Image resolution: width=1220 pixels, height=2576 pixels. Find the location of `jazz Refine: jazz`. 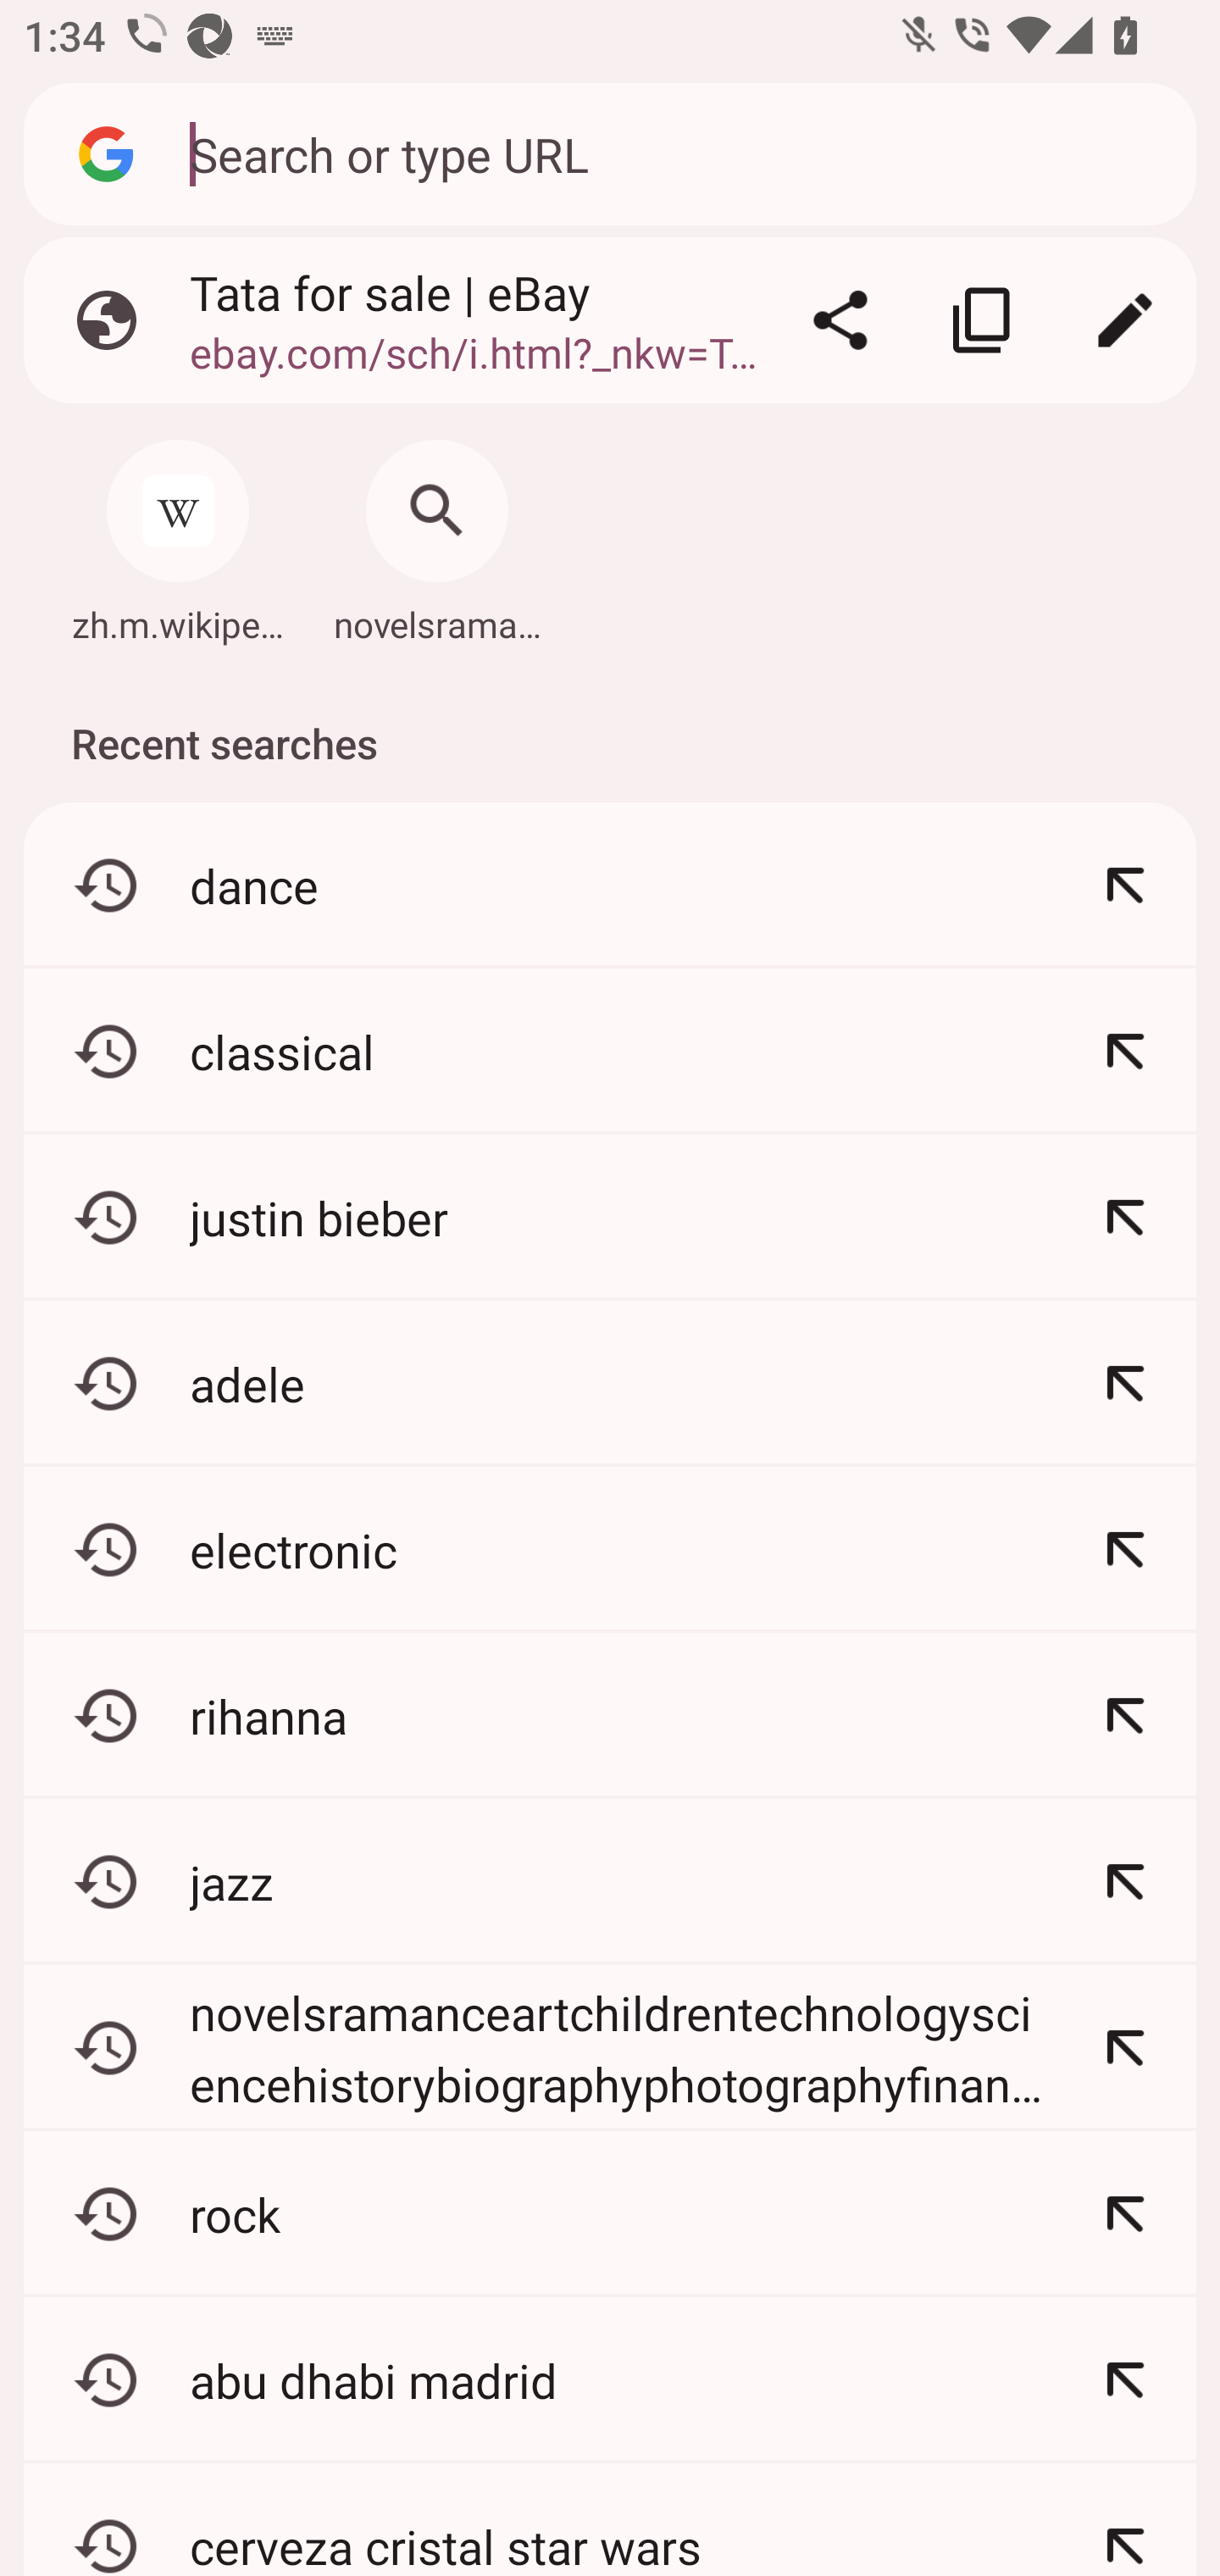

jazz Refine: jazz is located at coordinates (610, 1881).